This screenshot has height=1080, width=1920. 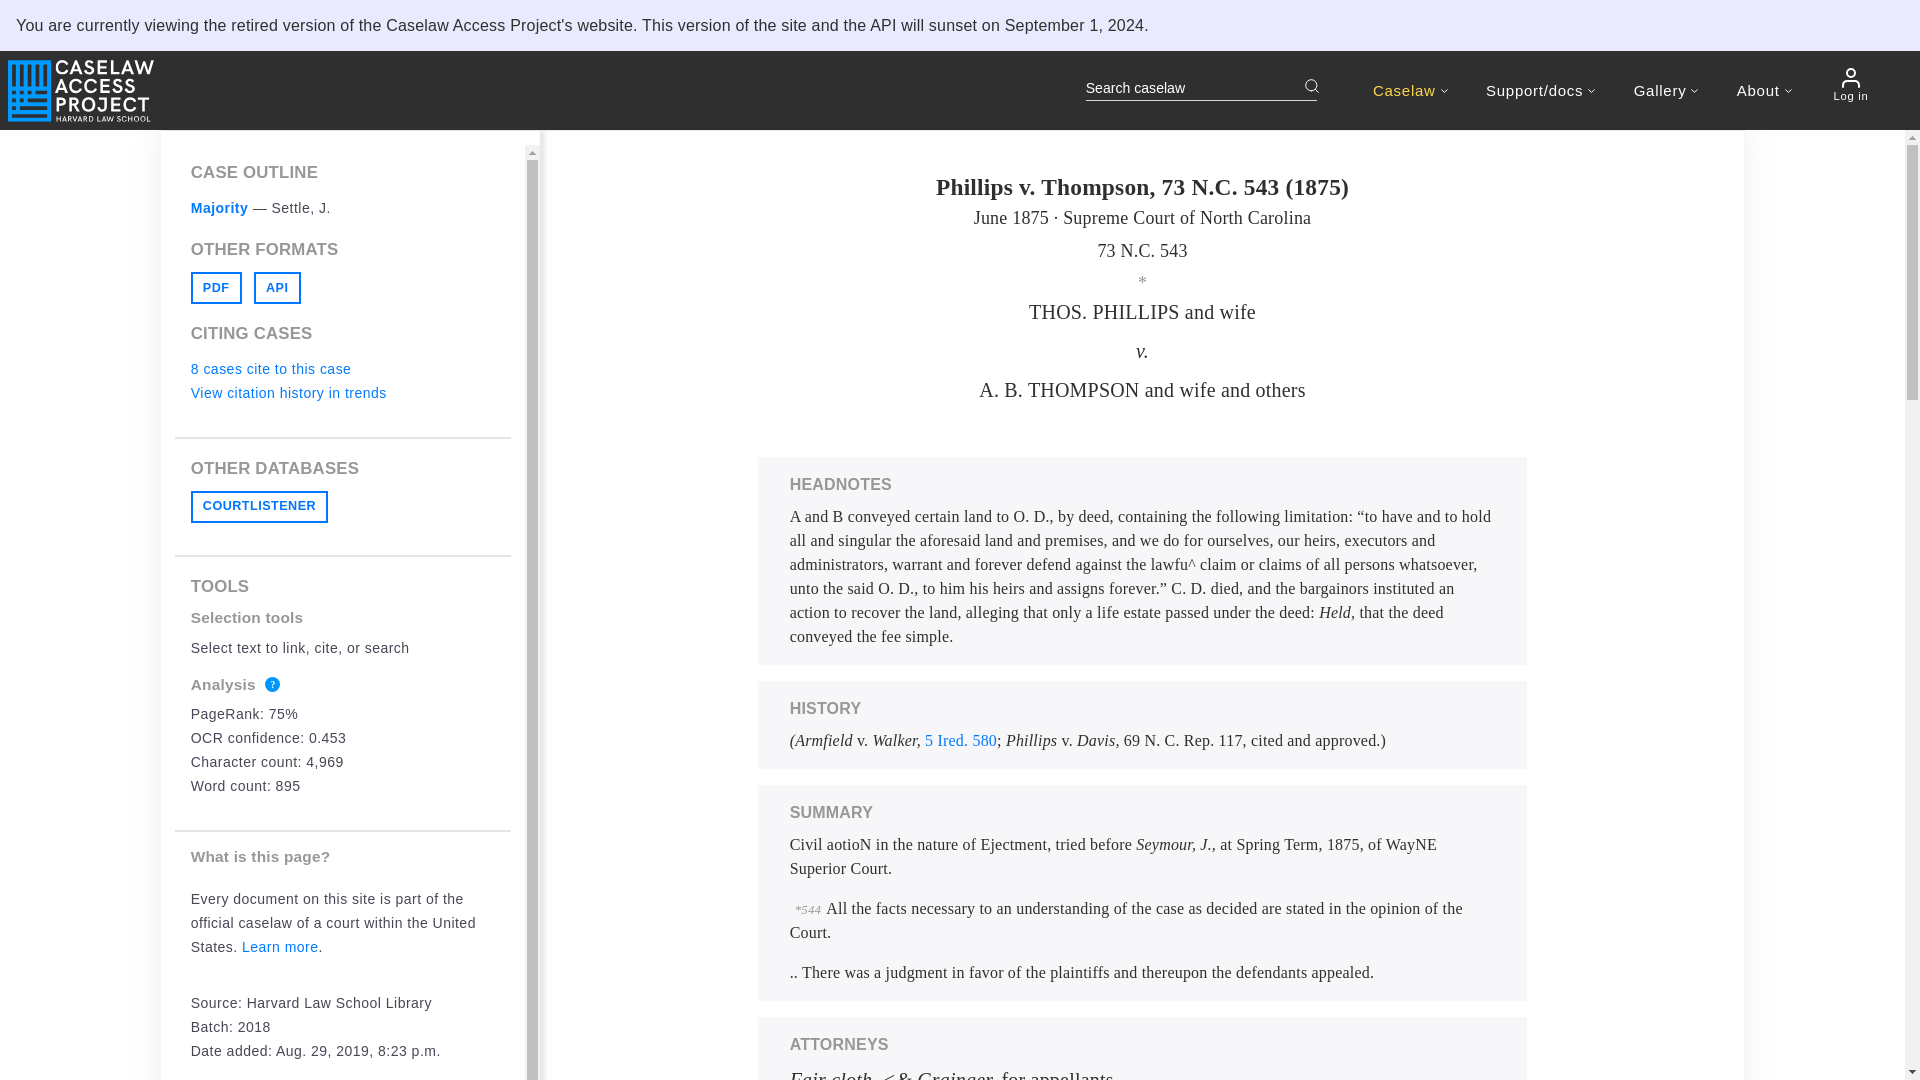 What do you see at coordinates (1850, 84) in the screenshot?
I see `Log in` at bounding box center [1850, 84].